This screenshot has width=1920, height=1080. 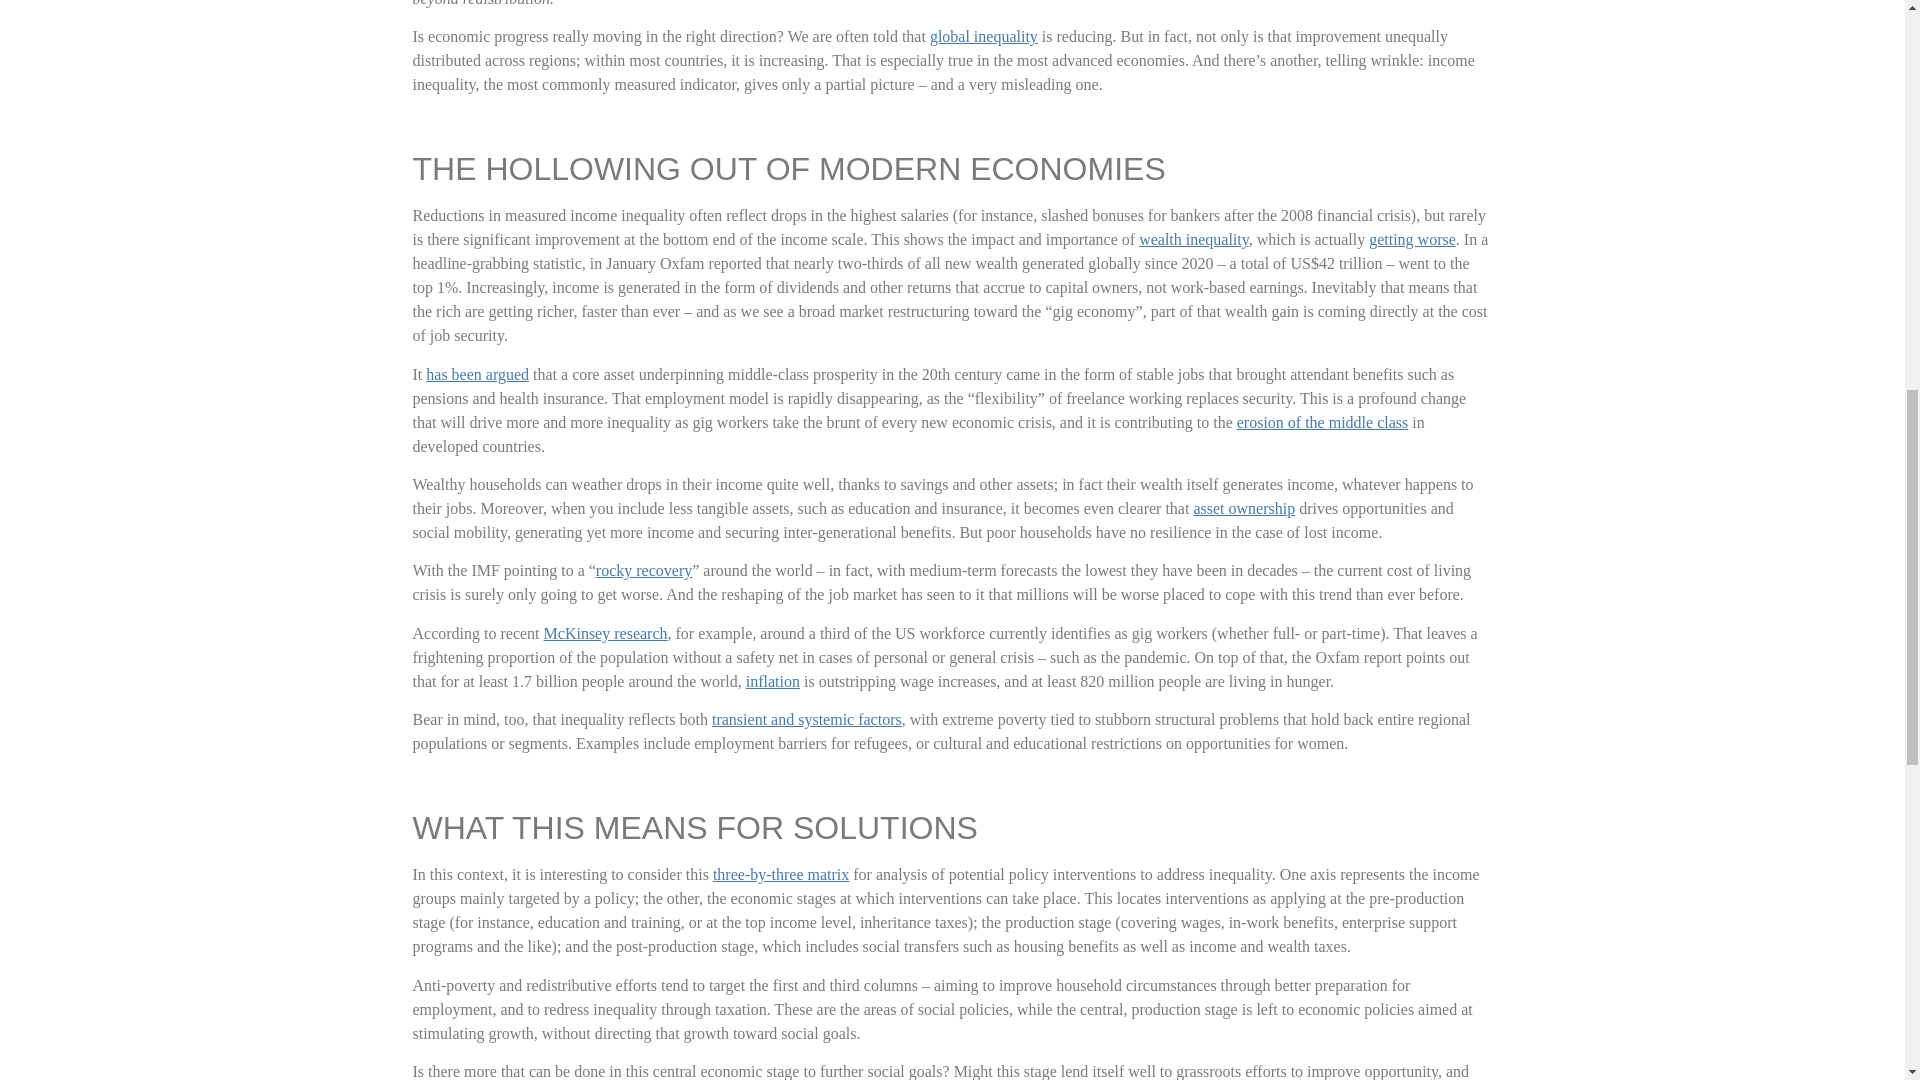 I want to click on asset ownership, so click(x=1243, y=508).